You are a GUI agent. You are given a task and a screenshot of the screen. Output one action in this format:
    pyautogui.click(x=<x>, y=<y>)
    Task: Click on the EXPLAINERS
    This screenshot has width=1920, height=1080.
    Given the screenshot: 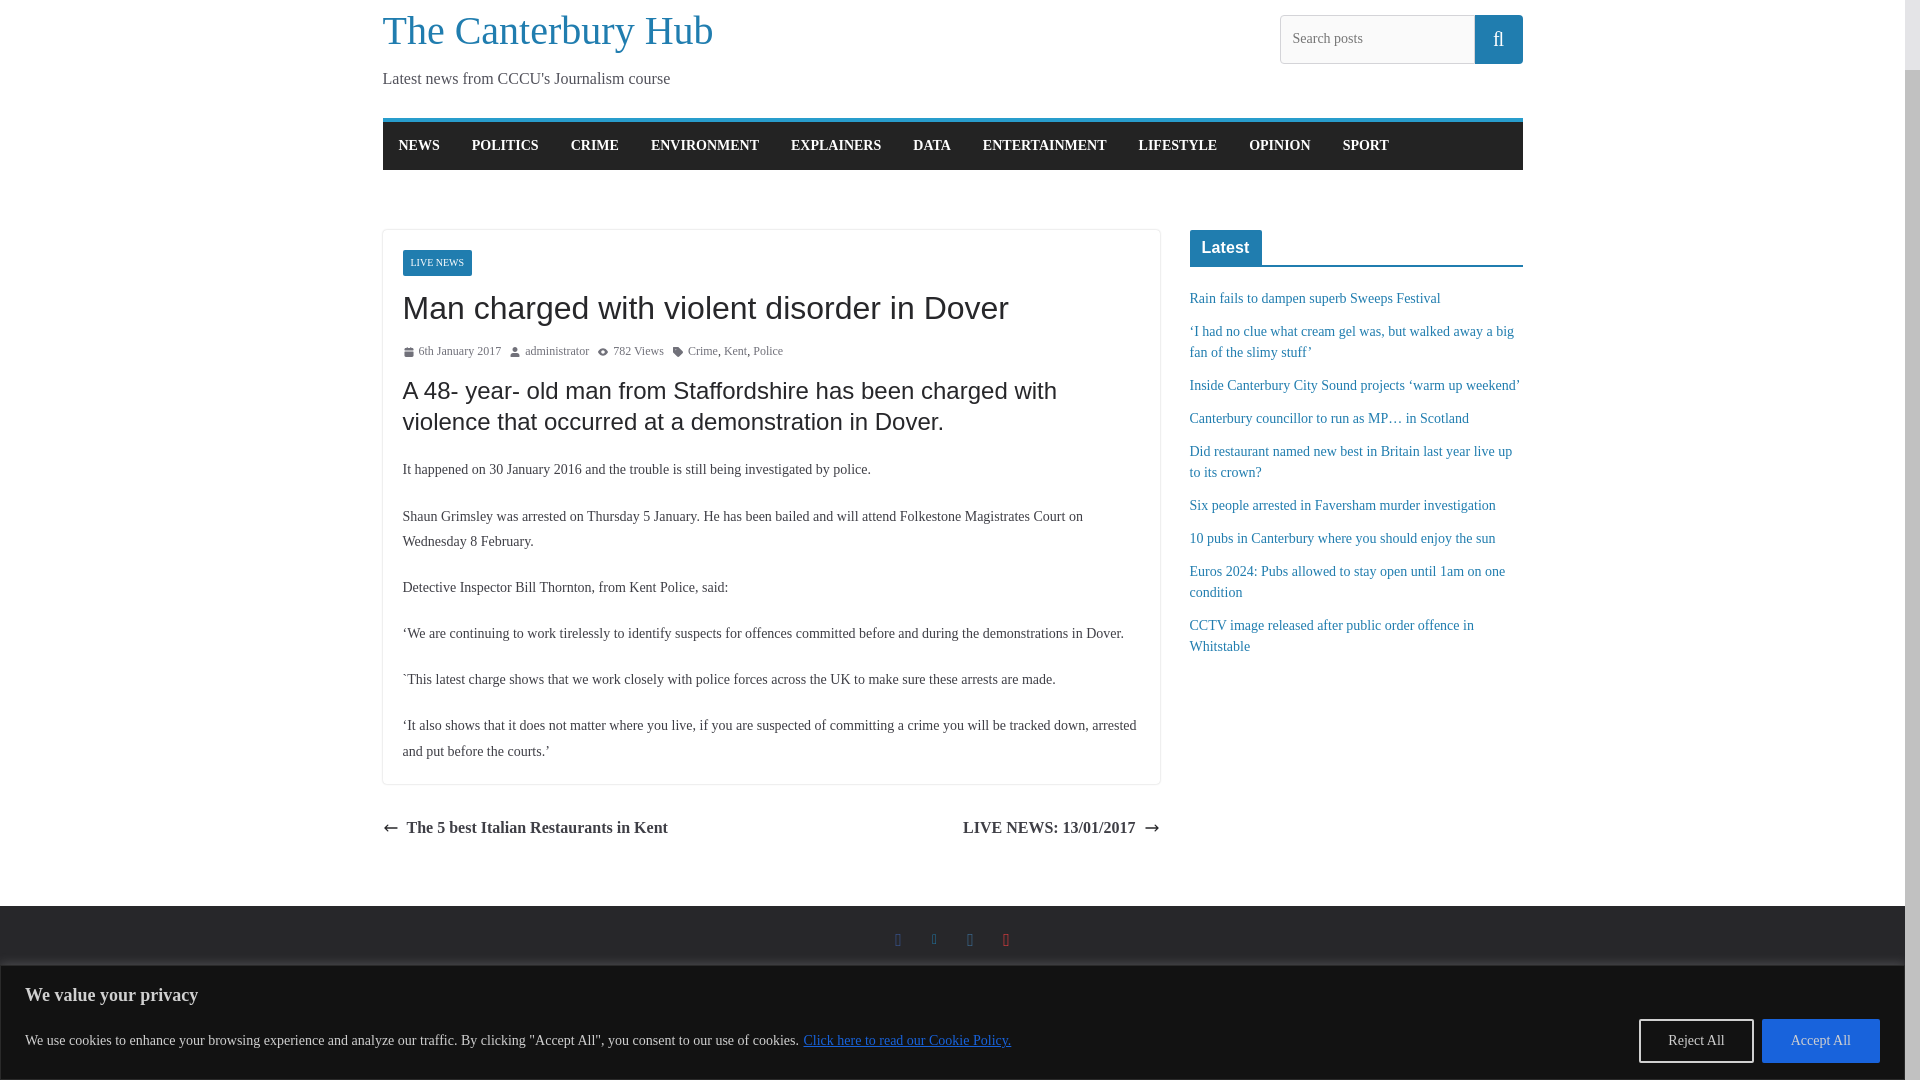 What is the action you would take?
    pyautogui.click(x=836, y=145)
    